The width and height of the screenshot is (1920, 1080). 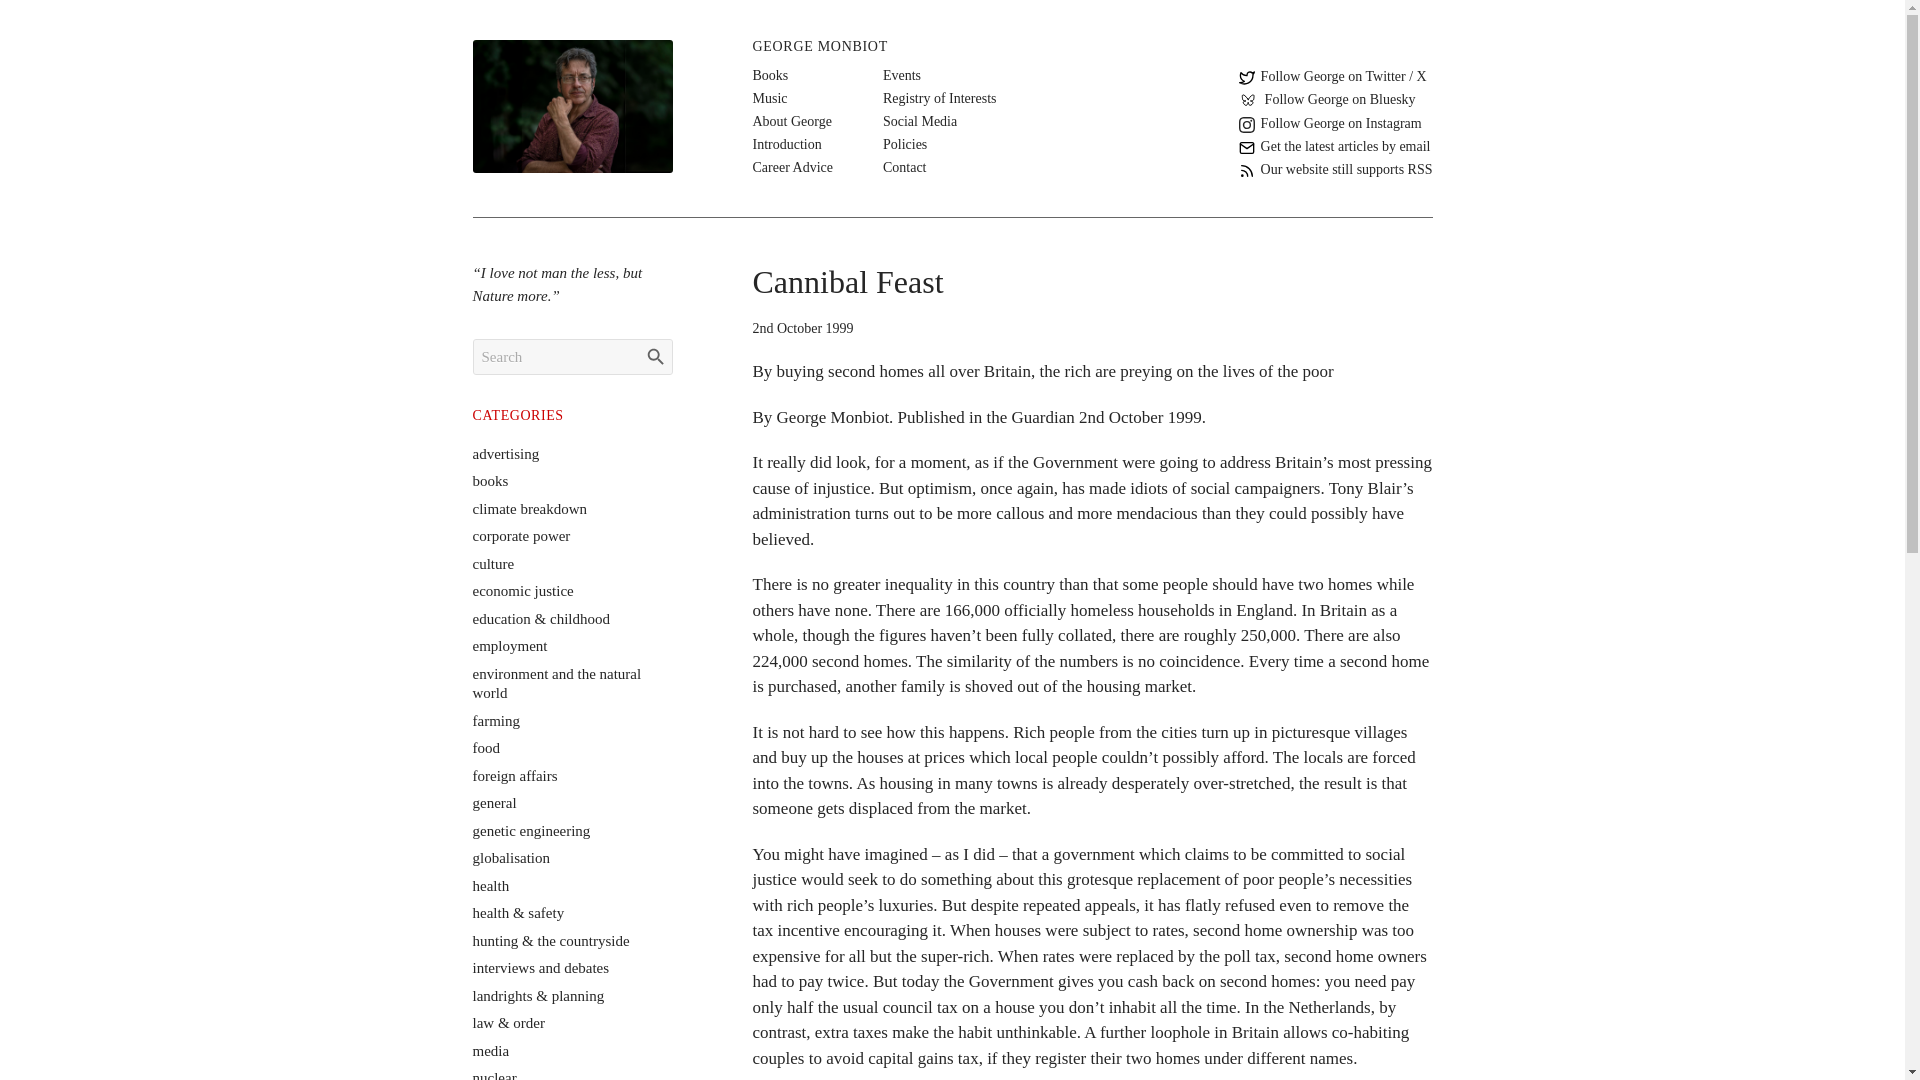 What do you see at coordinates (770, 98) in the screenshot?
I see `Music` at bounding box center [770, 98].